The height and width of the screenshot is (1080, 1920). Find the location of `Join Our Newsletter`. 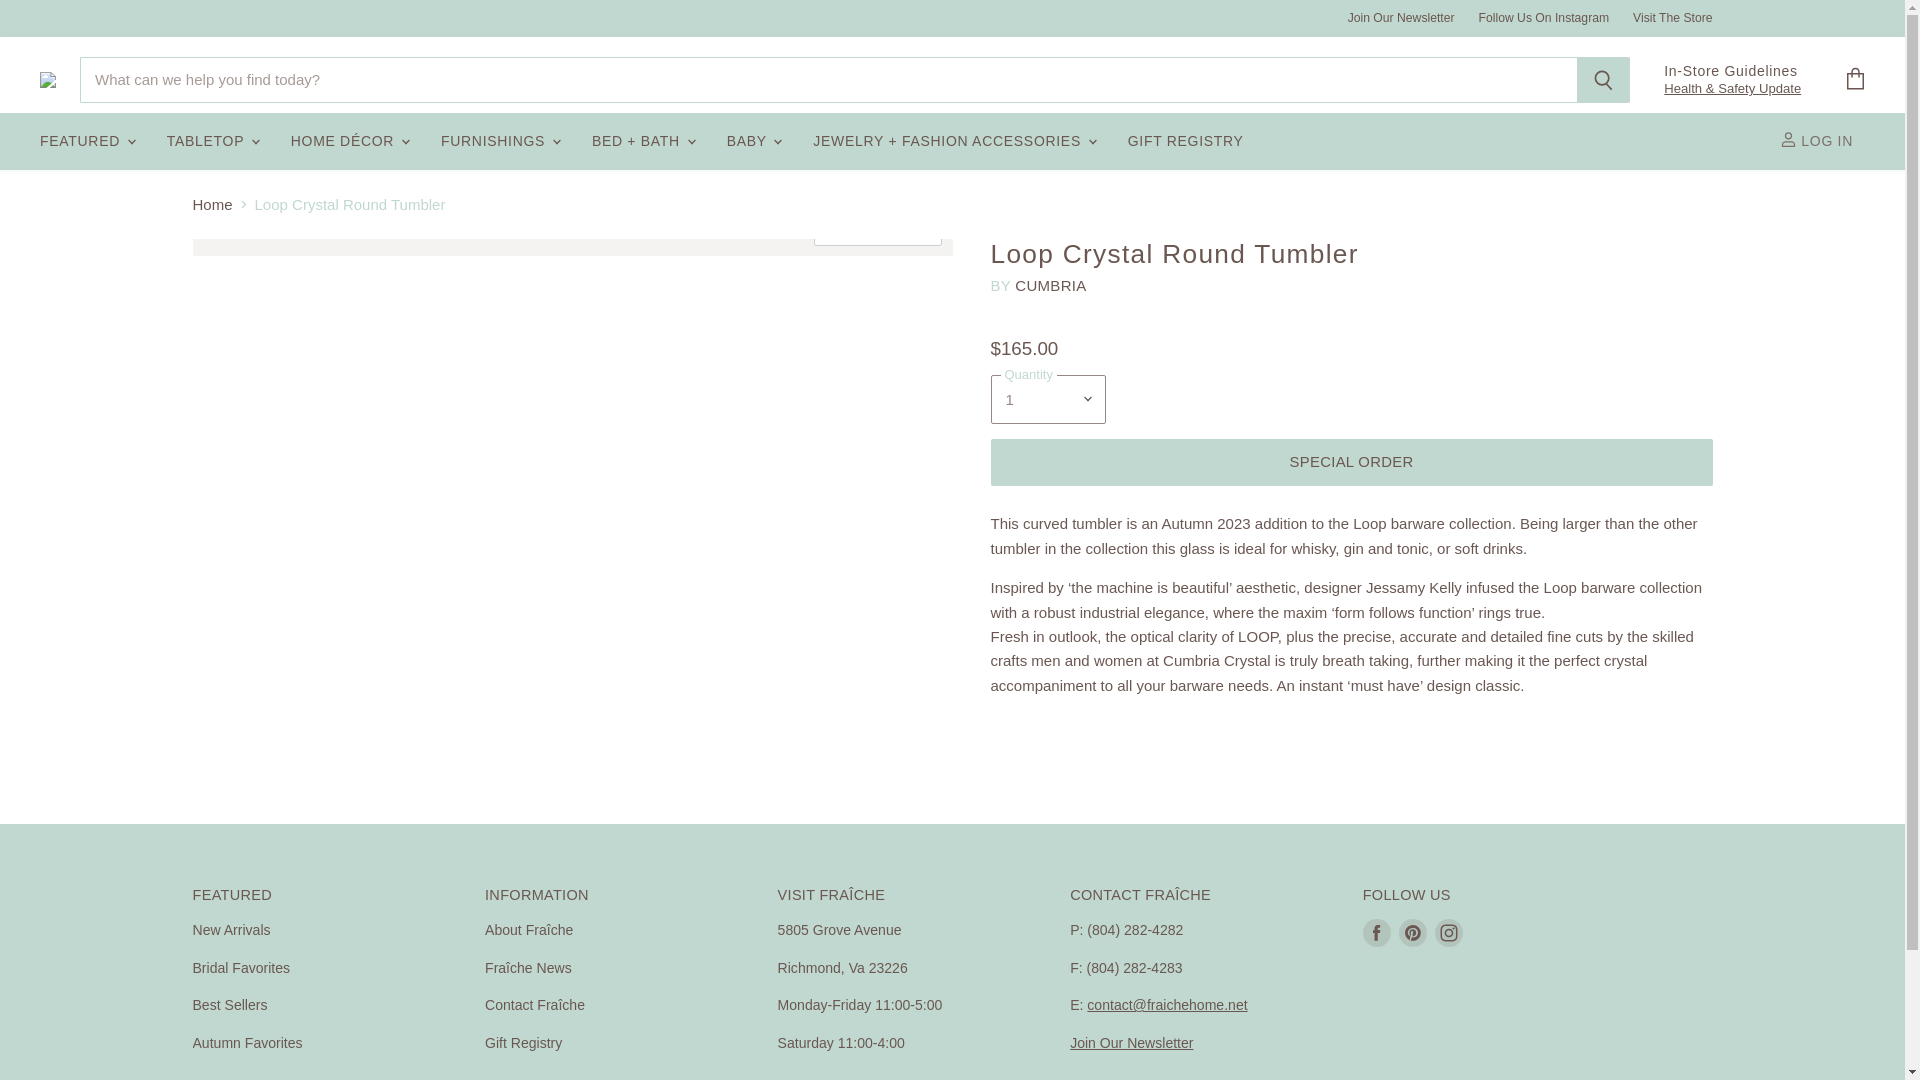

Join Our Newsletter is located at coordinates (1401, 17).